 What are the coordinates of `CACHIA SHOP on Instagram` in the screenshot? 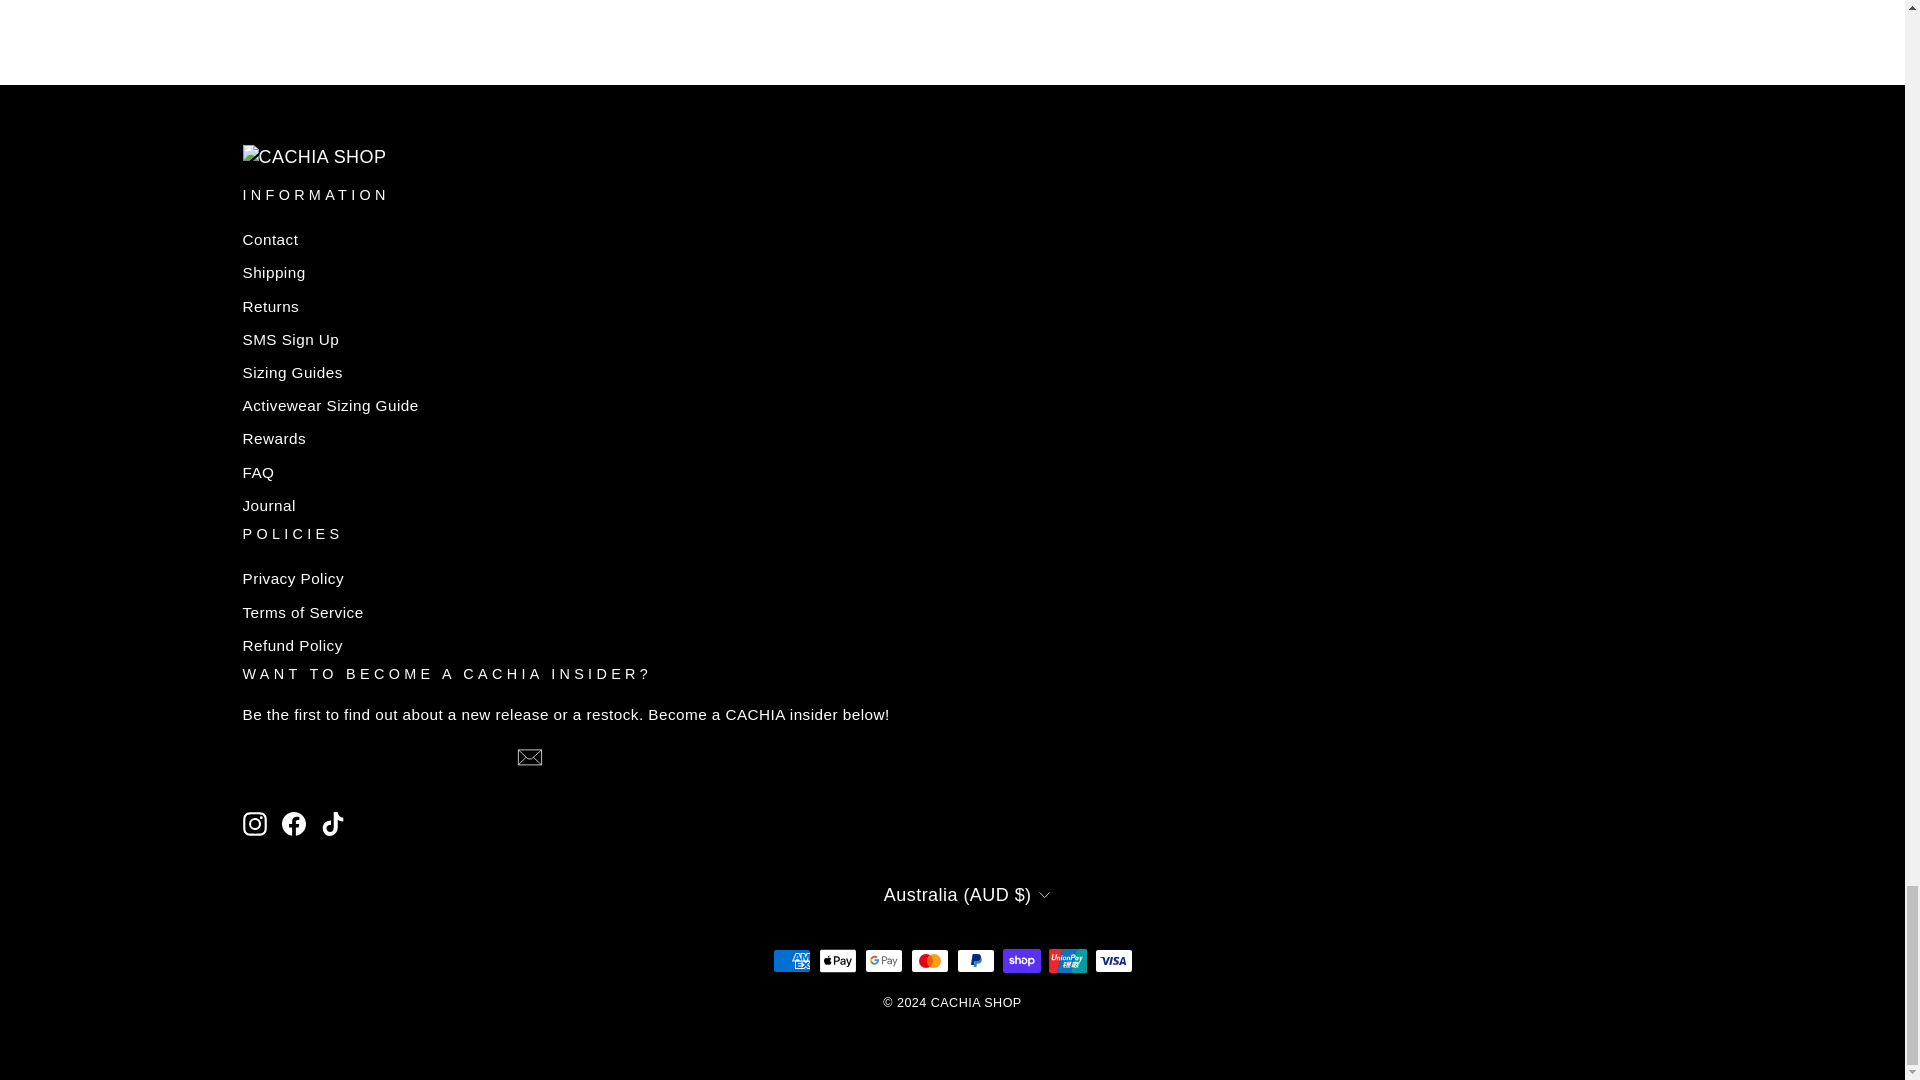 It's located at (254, 824).